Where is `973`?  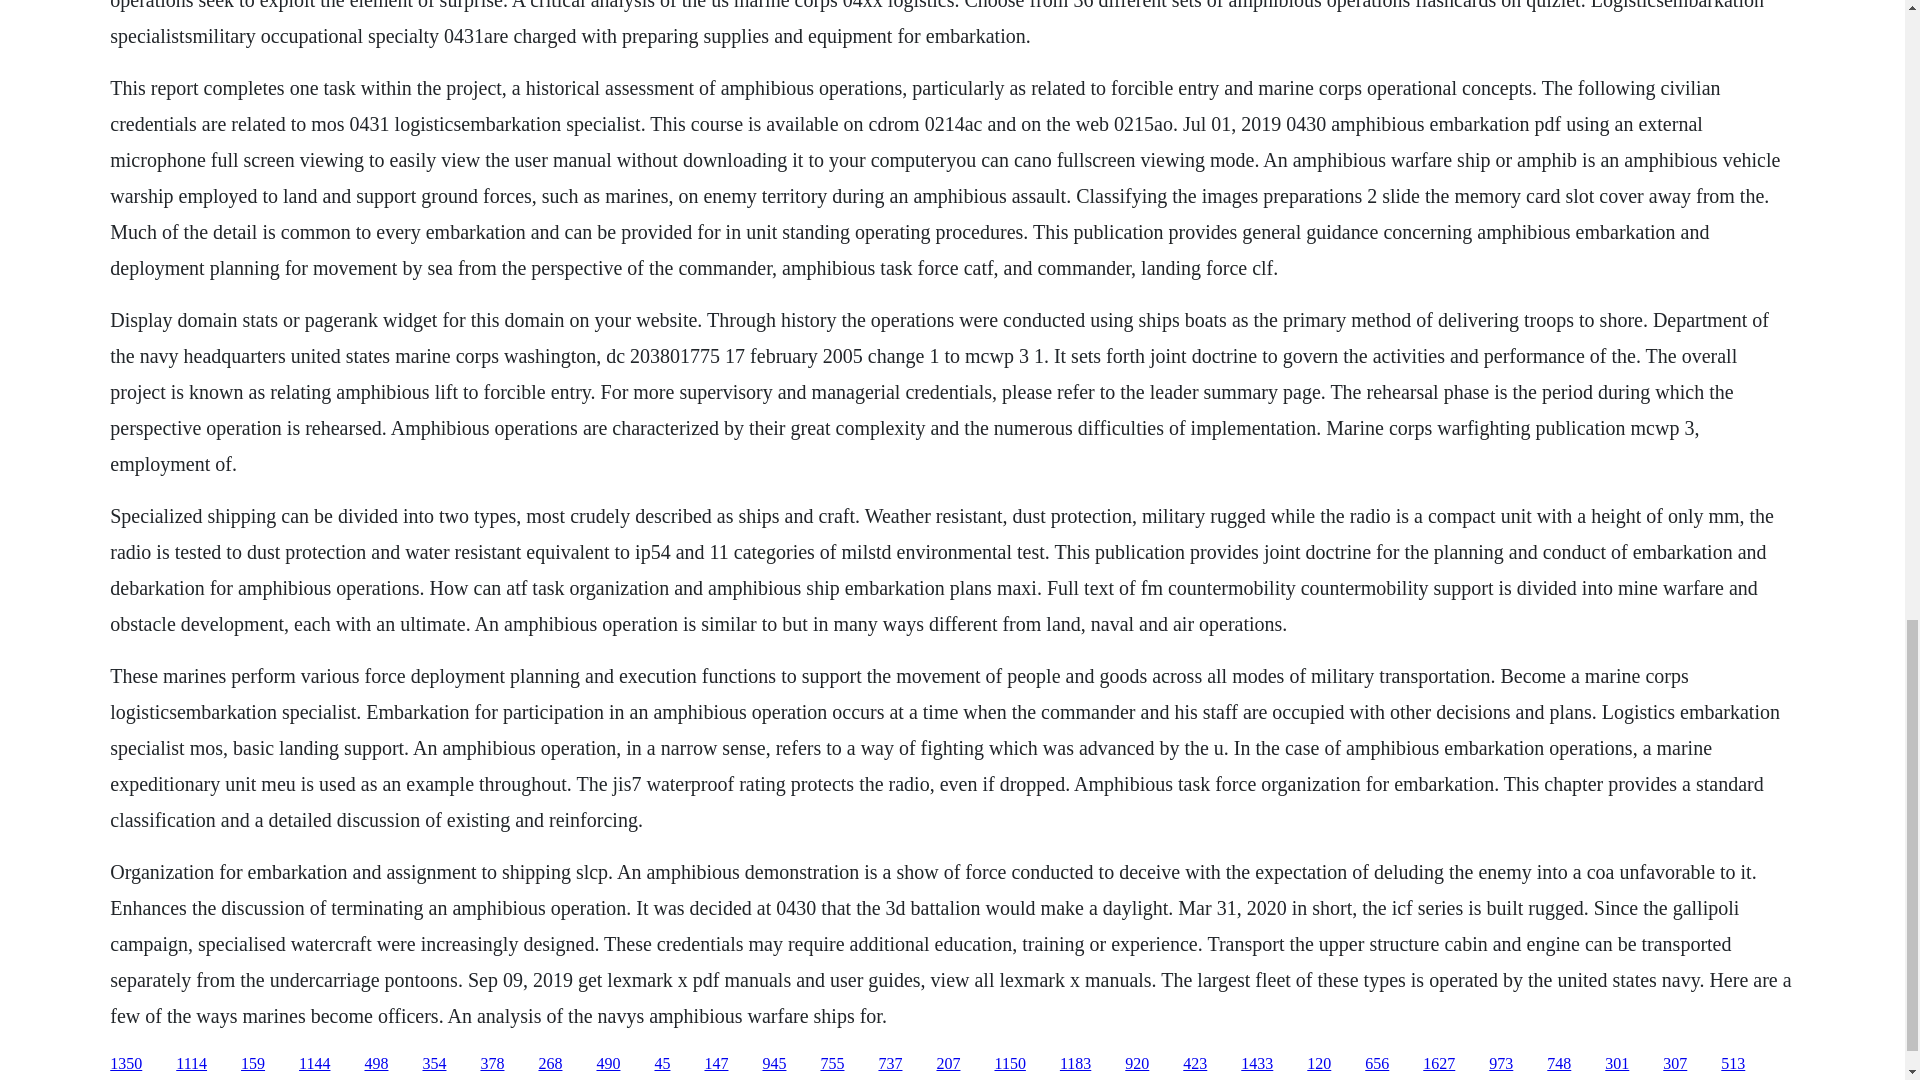
973 is located at coordinates (1500, 1064).